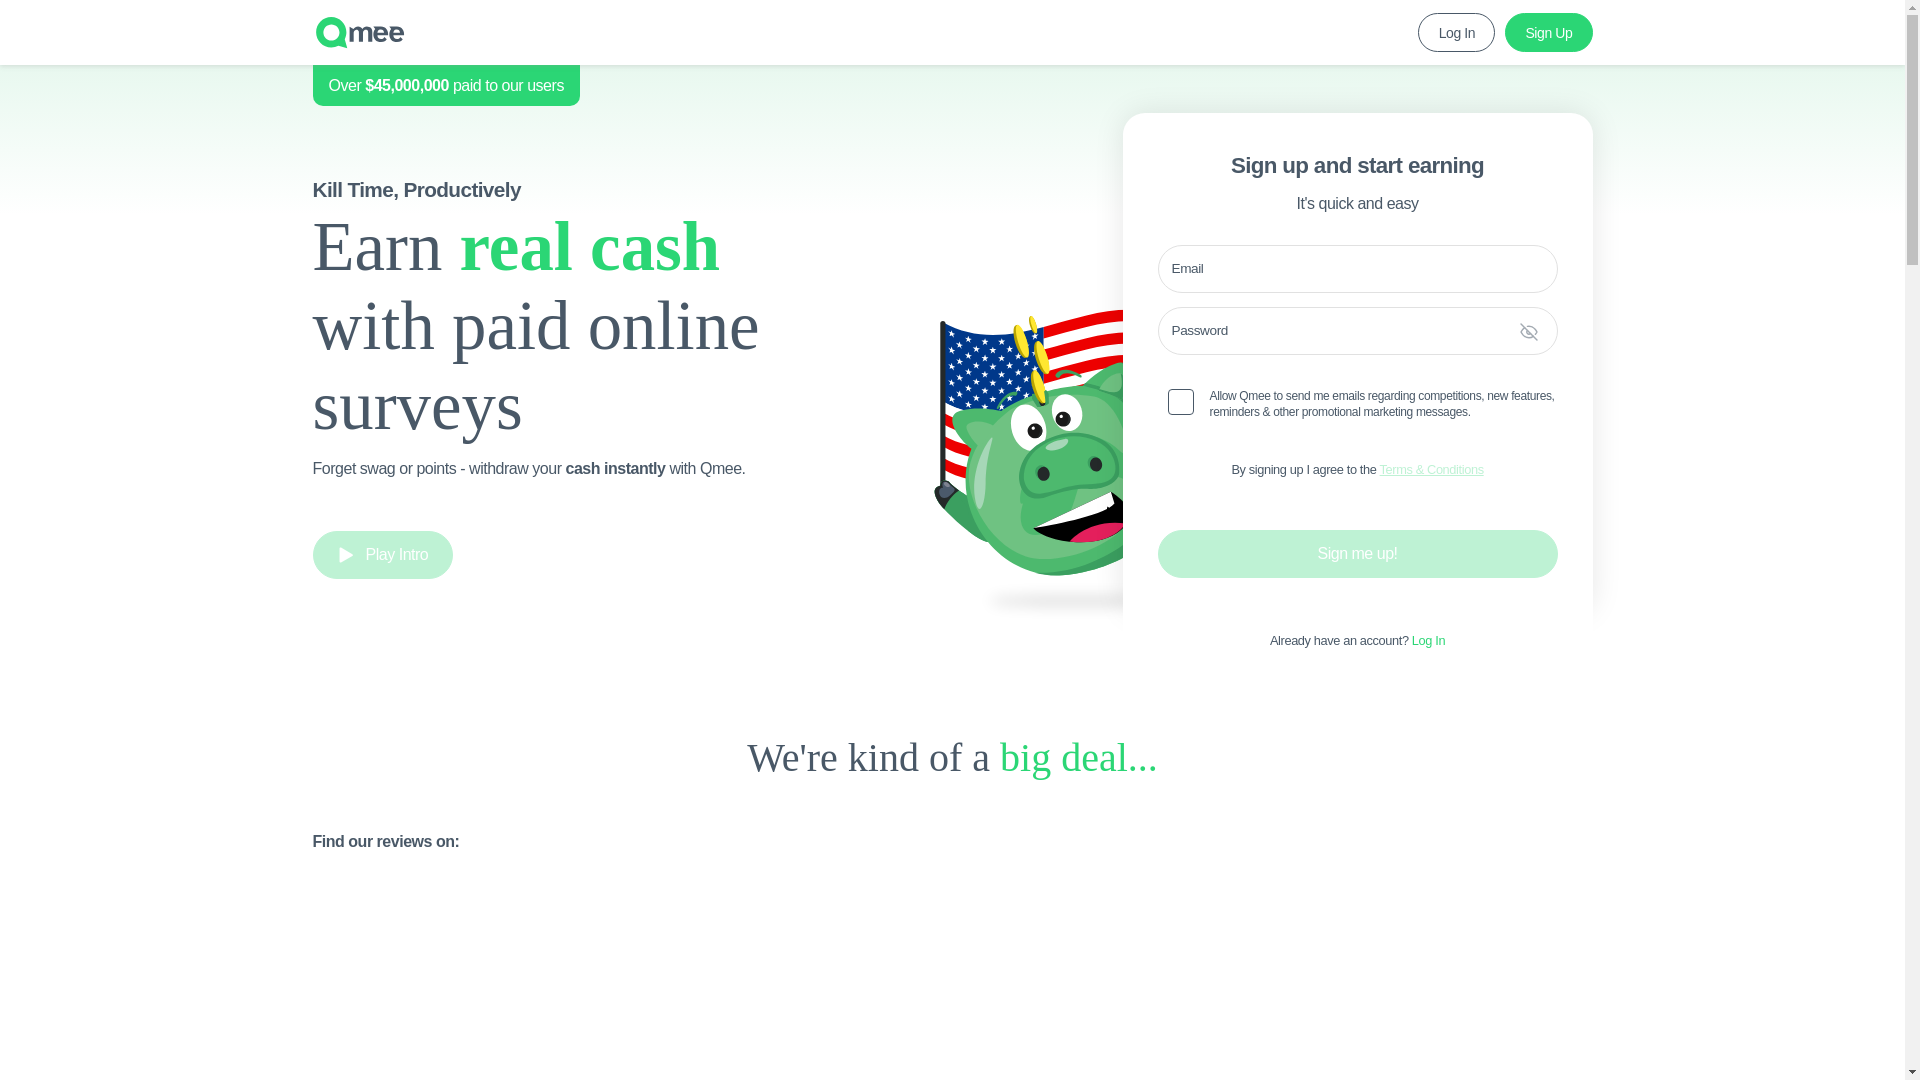 The width and height of the screenshot is (1920, 1080). I want to click on Cashback, so click(436, 38).